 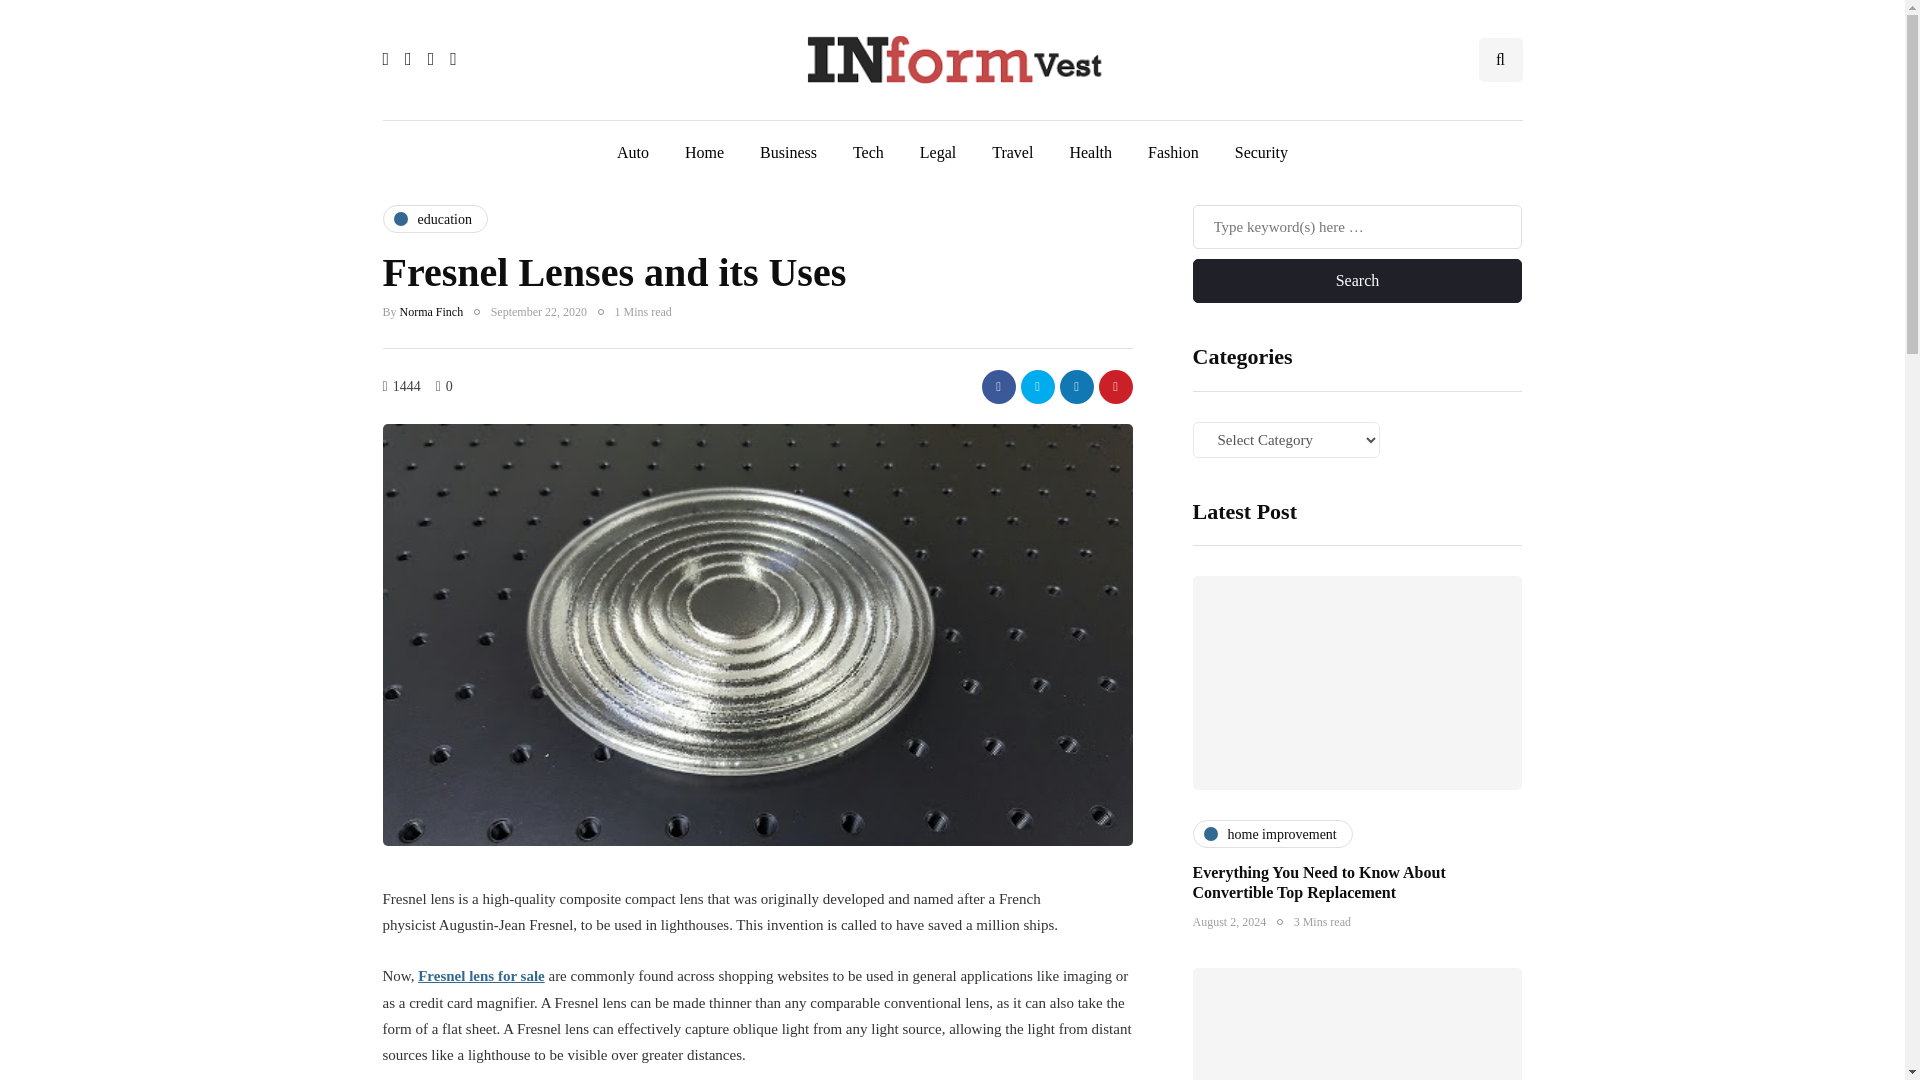 What do you see at coordinates (704, 152) in the screenshot?
I see `Home` at bounding box center [704, 152].